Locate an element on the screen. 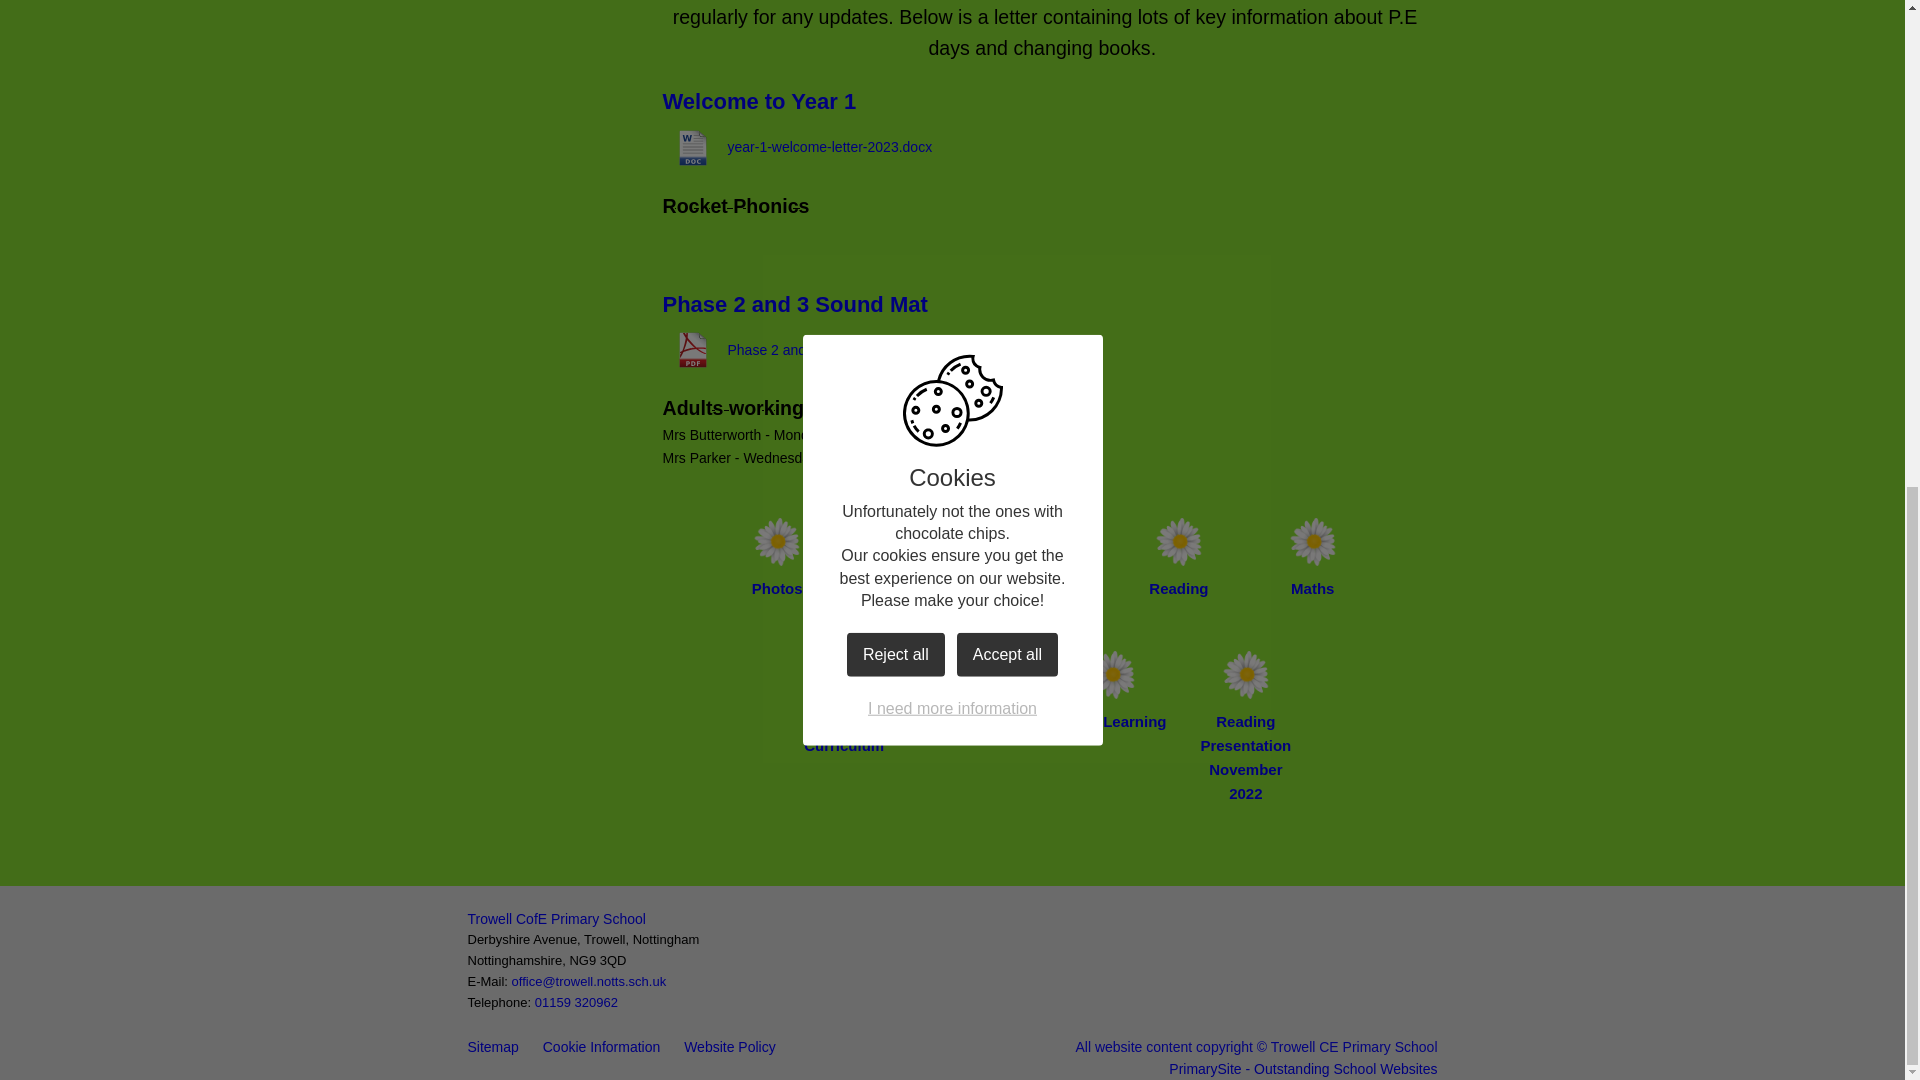 The width and height of the screenshot is (1920, 1080). Our Curriculum is located at coordinates (844, 700).